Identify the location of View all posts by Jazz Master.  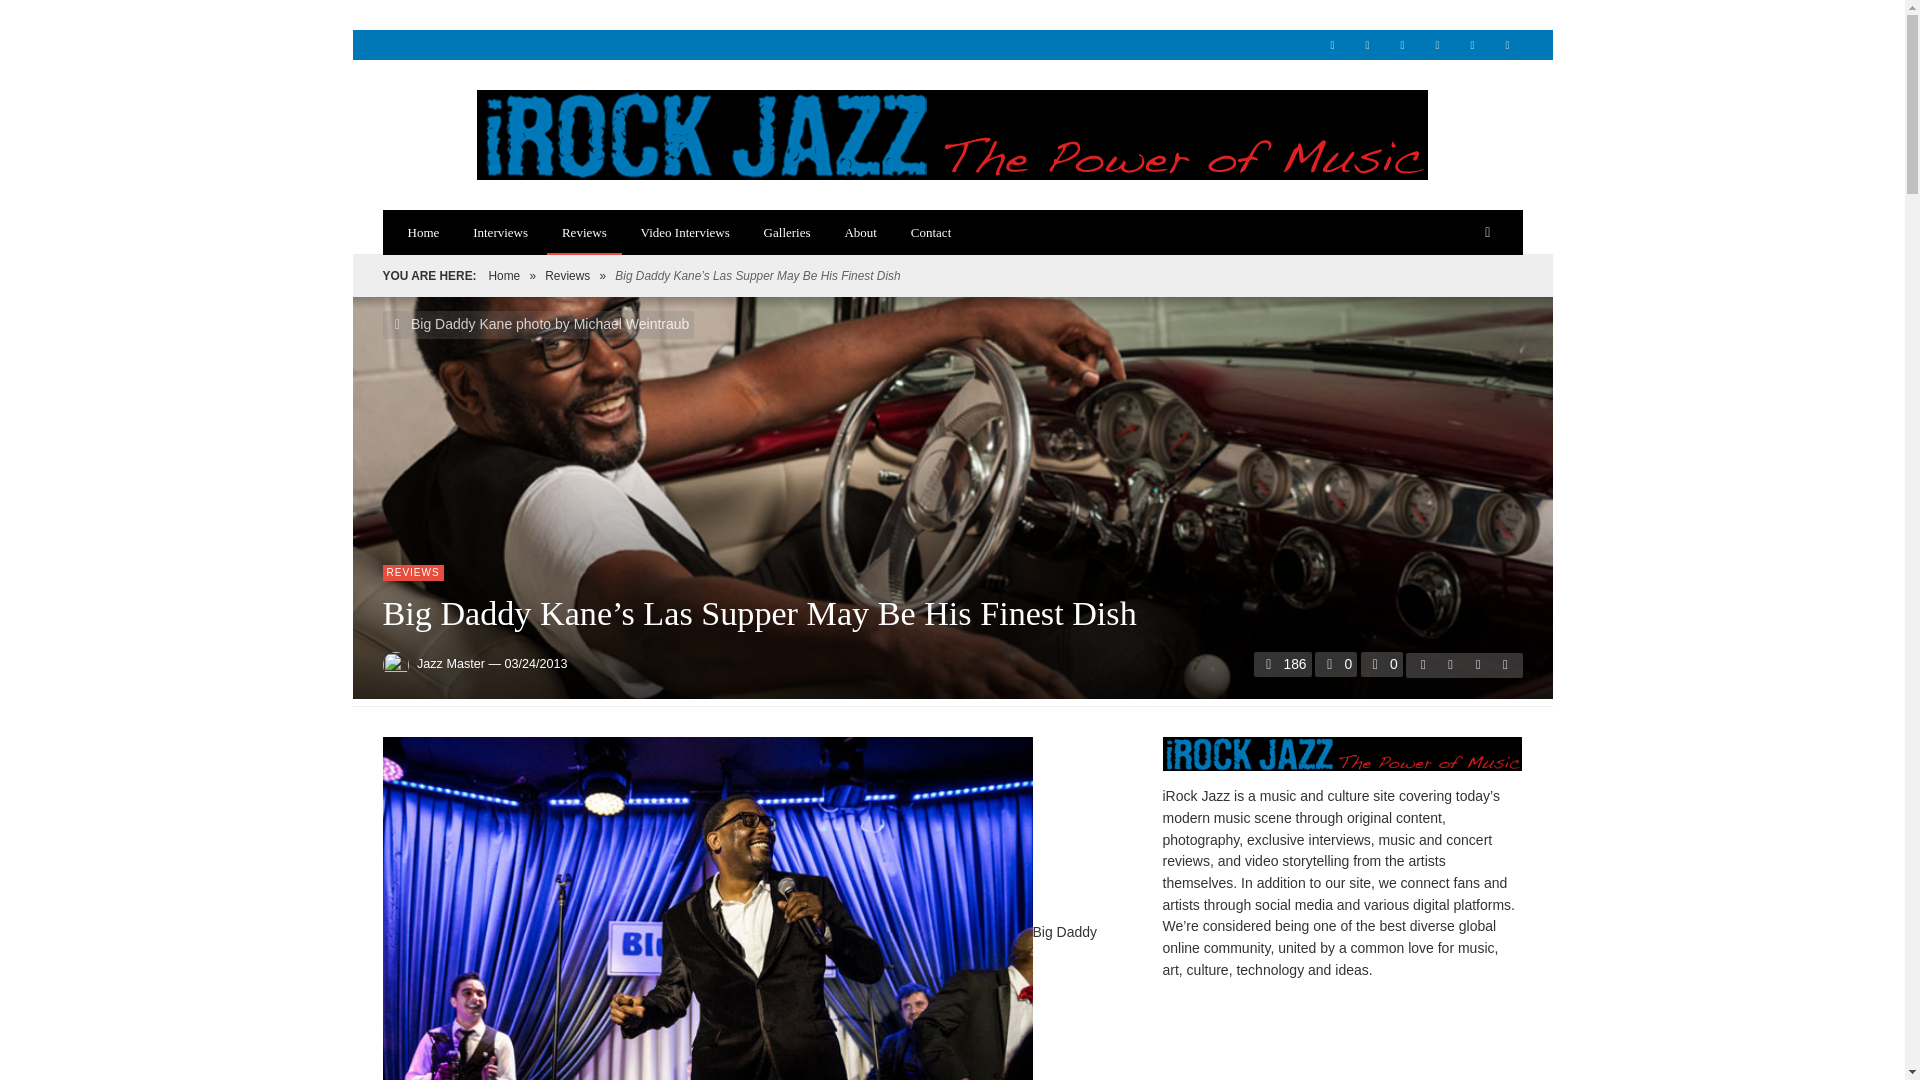
(450, 664).